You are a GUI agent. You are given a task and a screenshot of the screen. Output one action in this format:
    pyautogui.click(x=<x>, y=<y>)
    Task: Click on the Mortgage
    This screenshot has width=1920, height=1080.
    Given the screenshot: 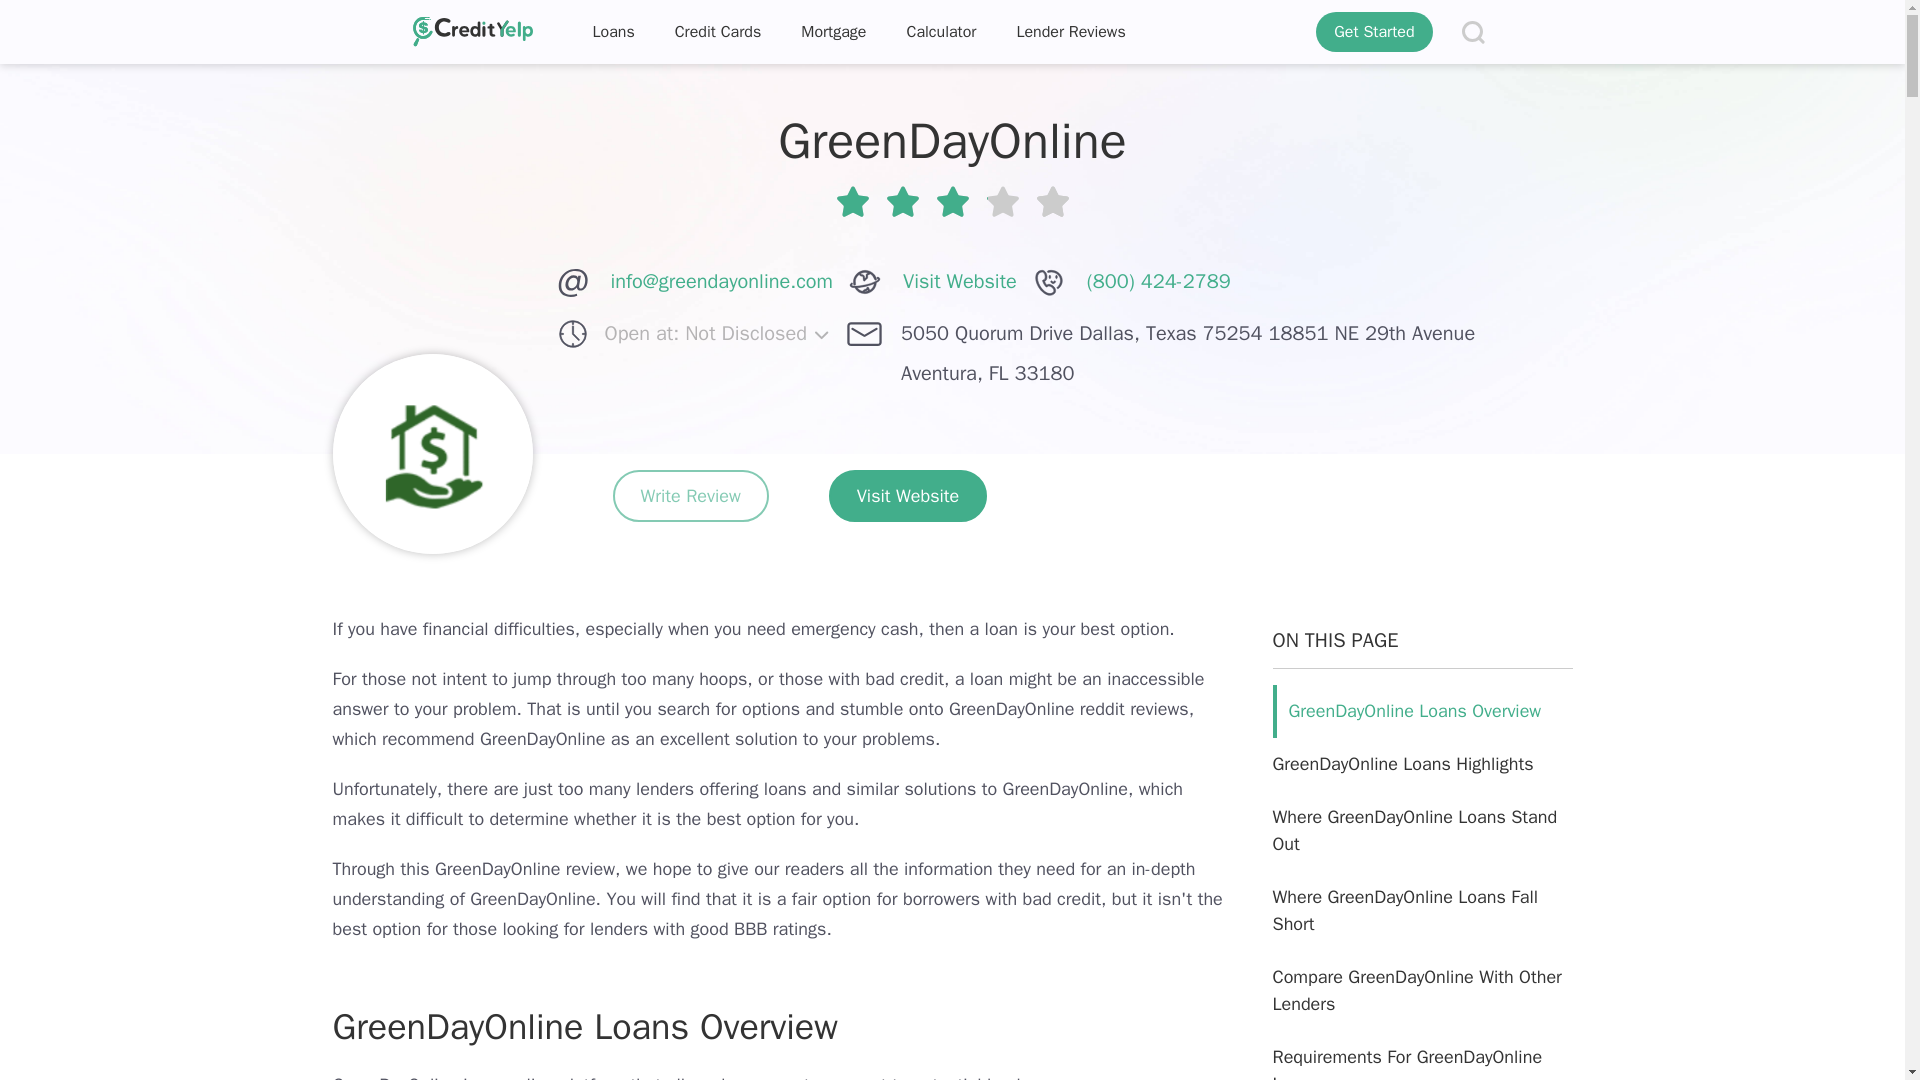 What is the action you would take?
    pyautogui.click(x=833, y=32)
    